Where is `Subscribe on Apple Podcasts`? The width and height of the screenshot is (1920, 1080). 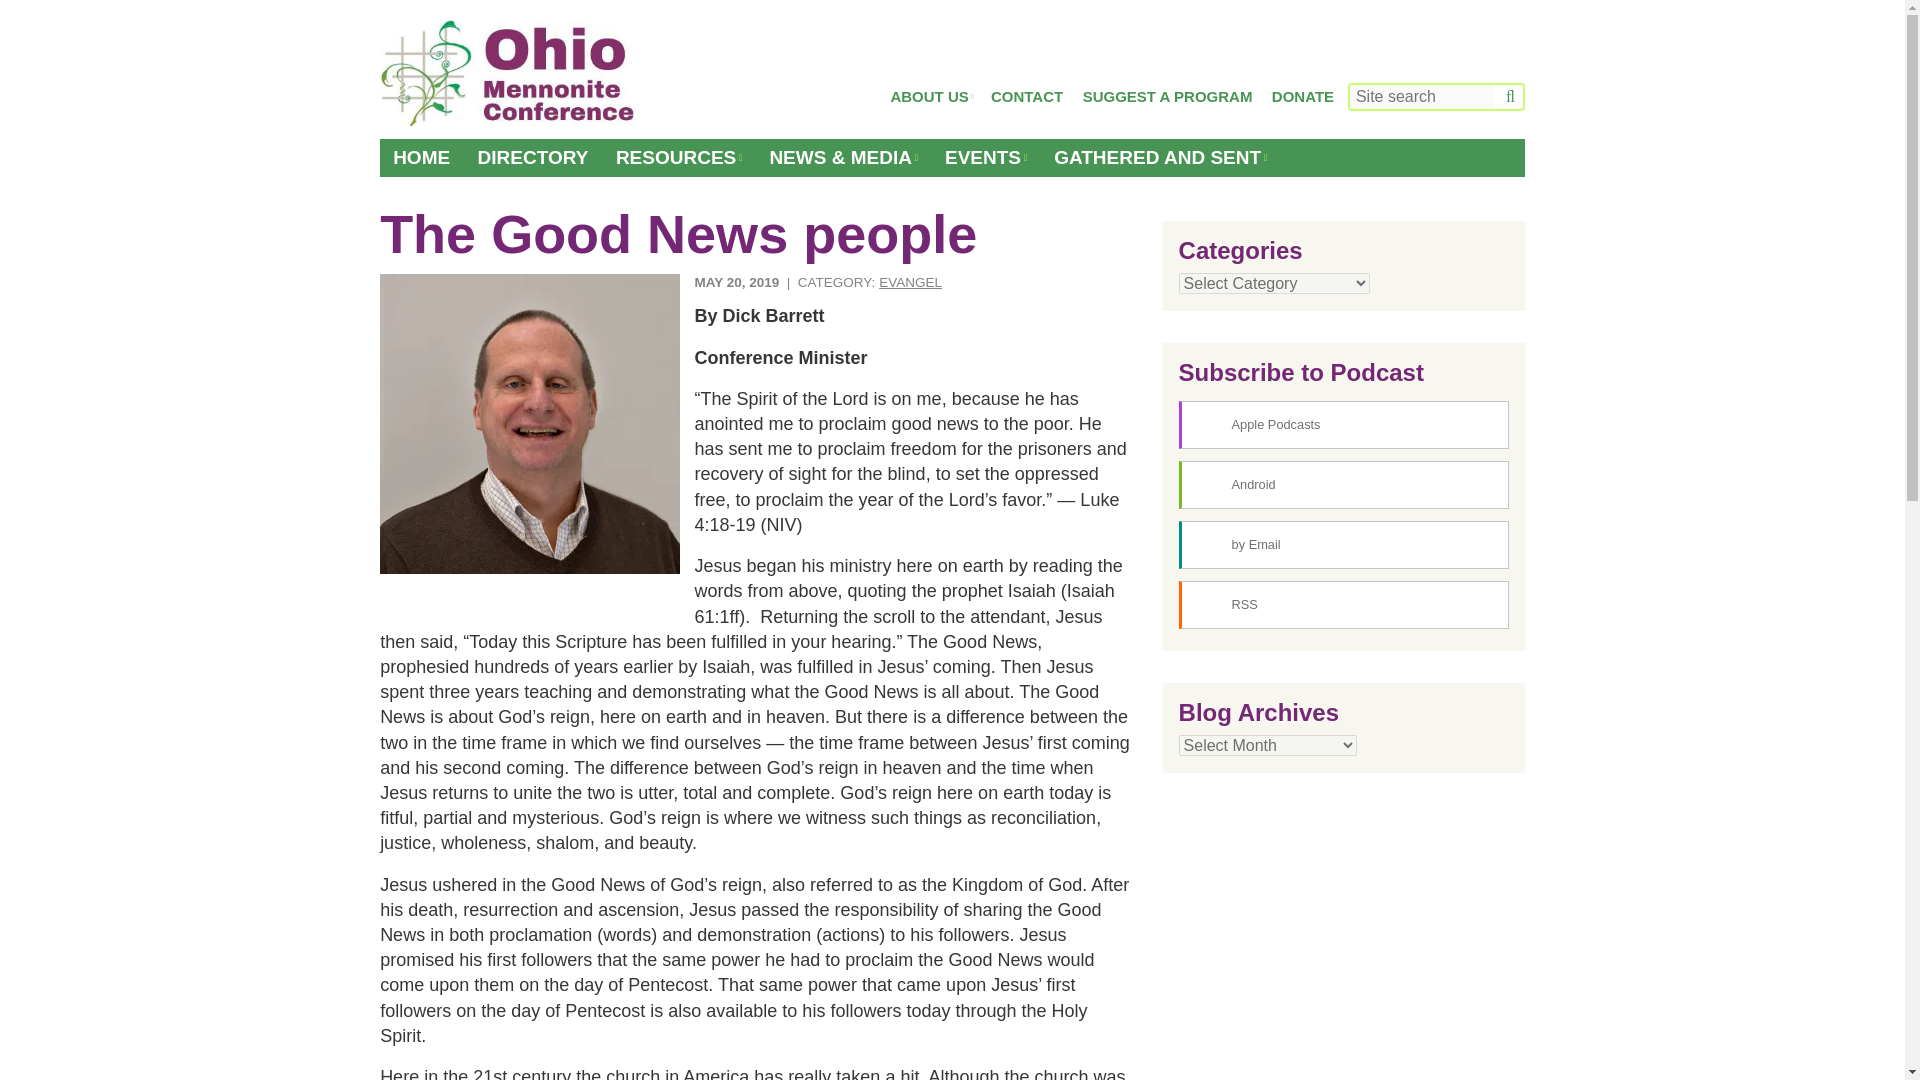 Subscribe on Apple Podcasts is located at coordinates (1344, 424).